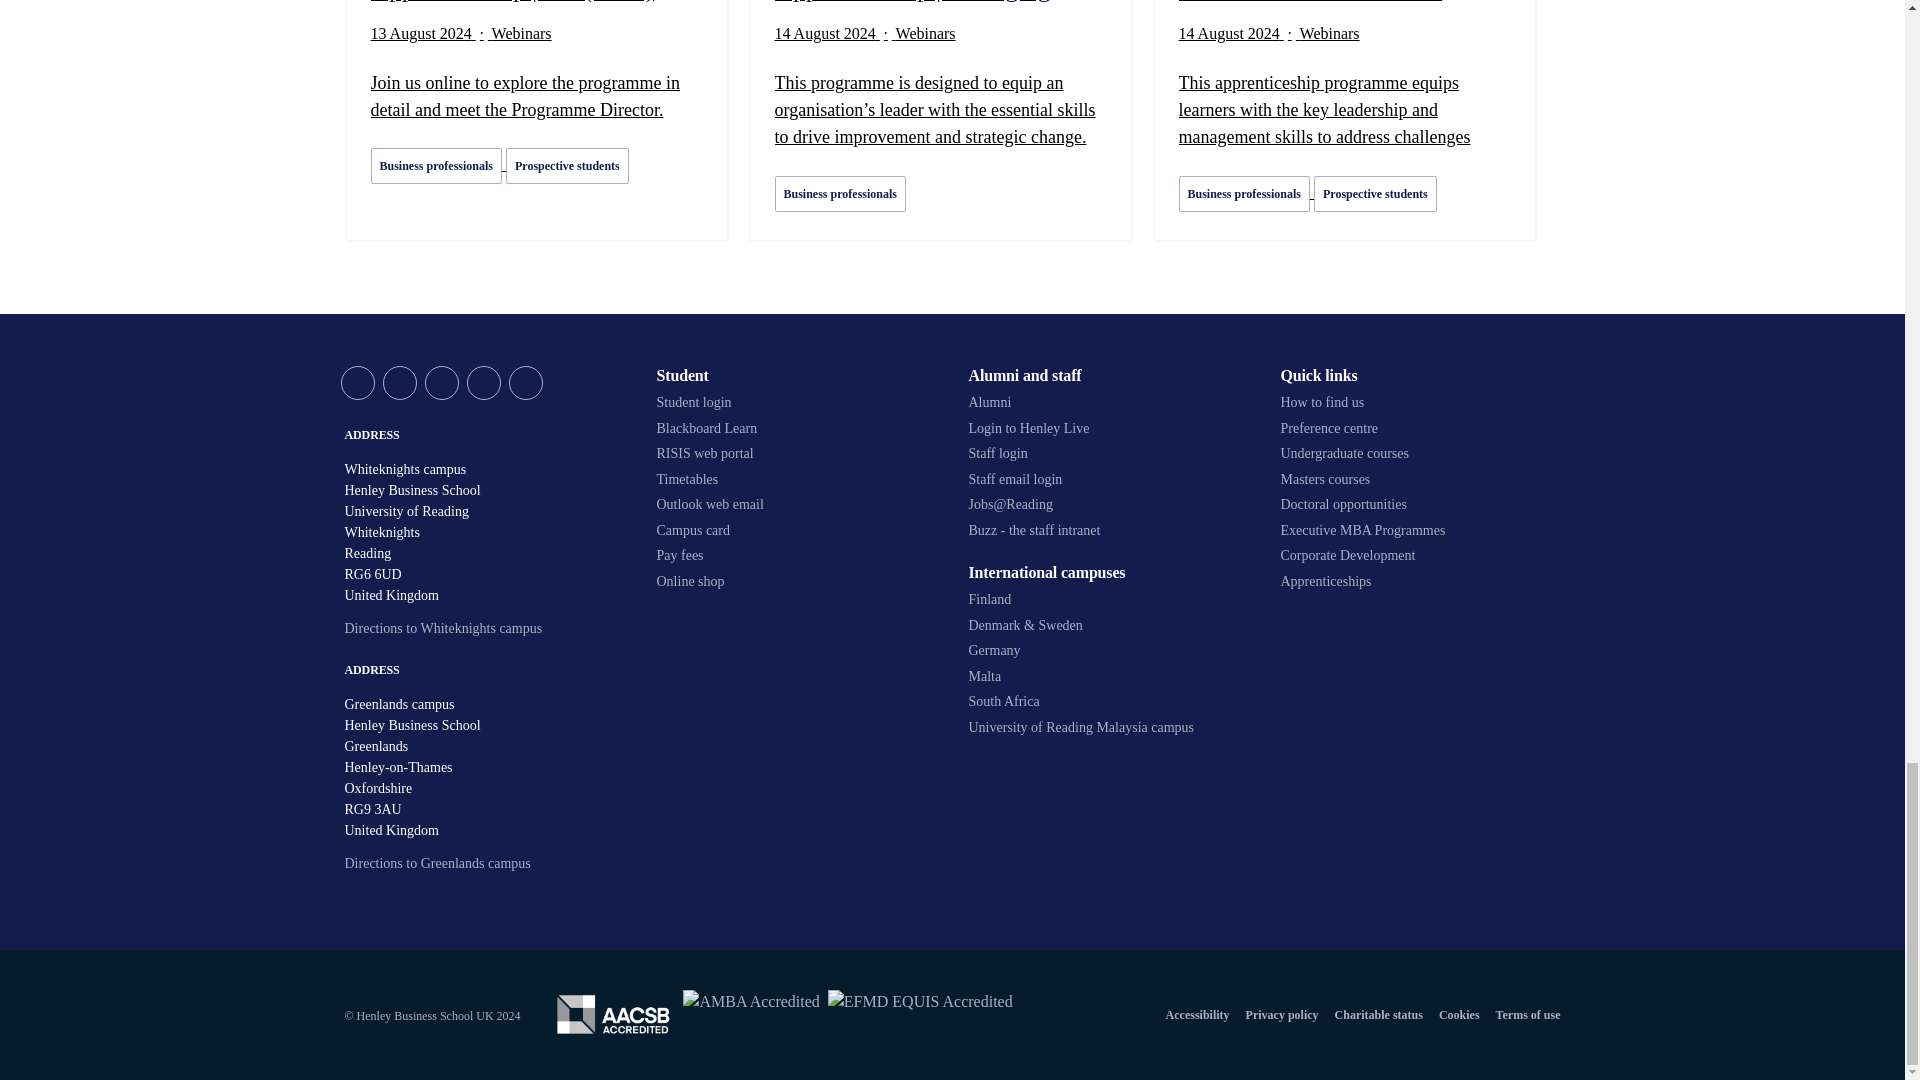  What do you see at coordinates (1108, 676) in the screenshot?
I see `Malta` at bounding box center [1108, 676].